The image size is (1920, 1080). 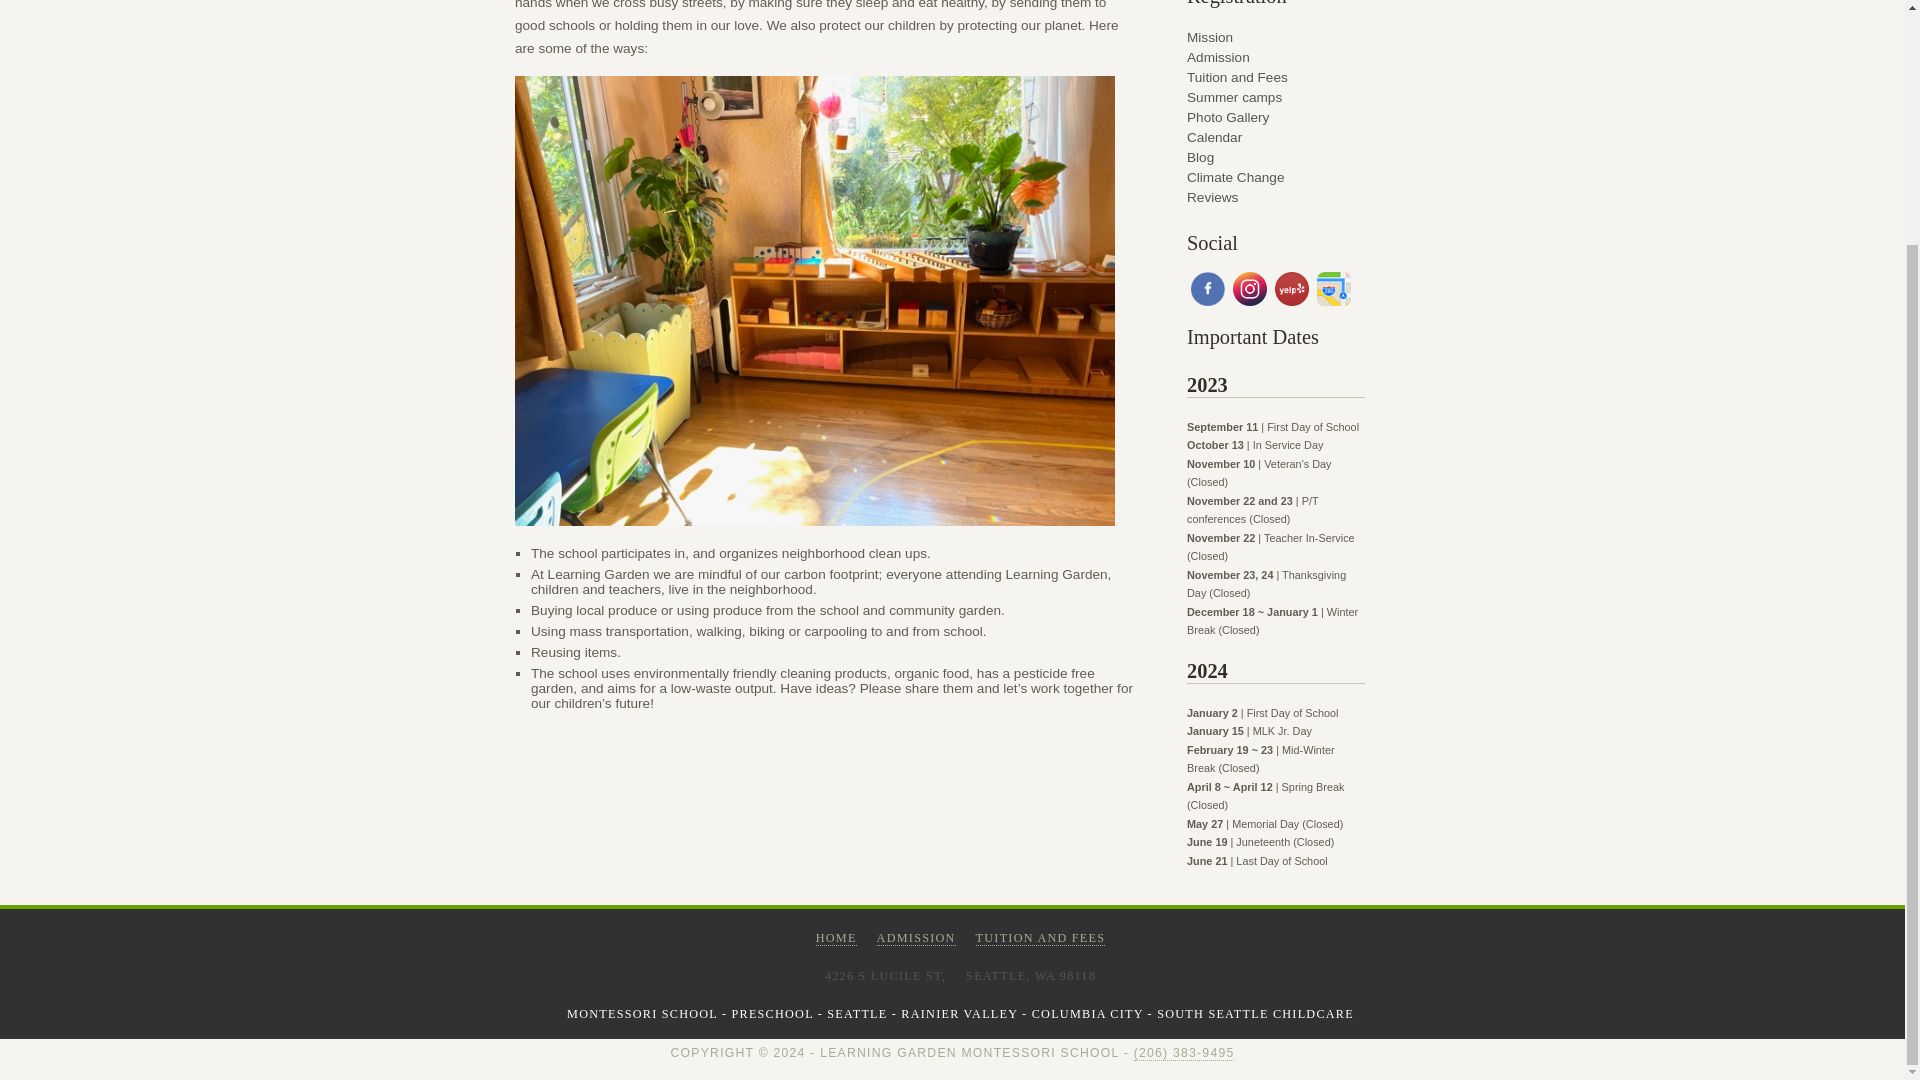 What do you see at coordinates (1207, 290) in the screenshot?
I see `Facebook` at bounding box center [1207, 290].